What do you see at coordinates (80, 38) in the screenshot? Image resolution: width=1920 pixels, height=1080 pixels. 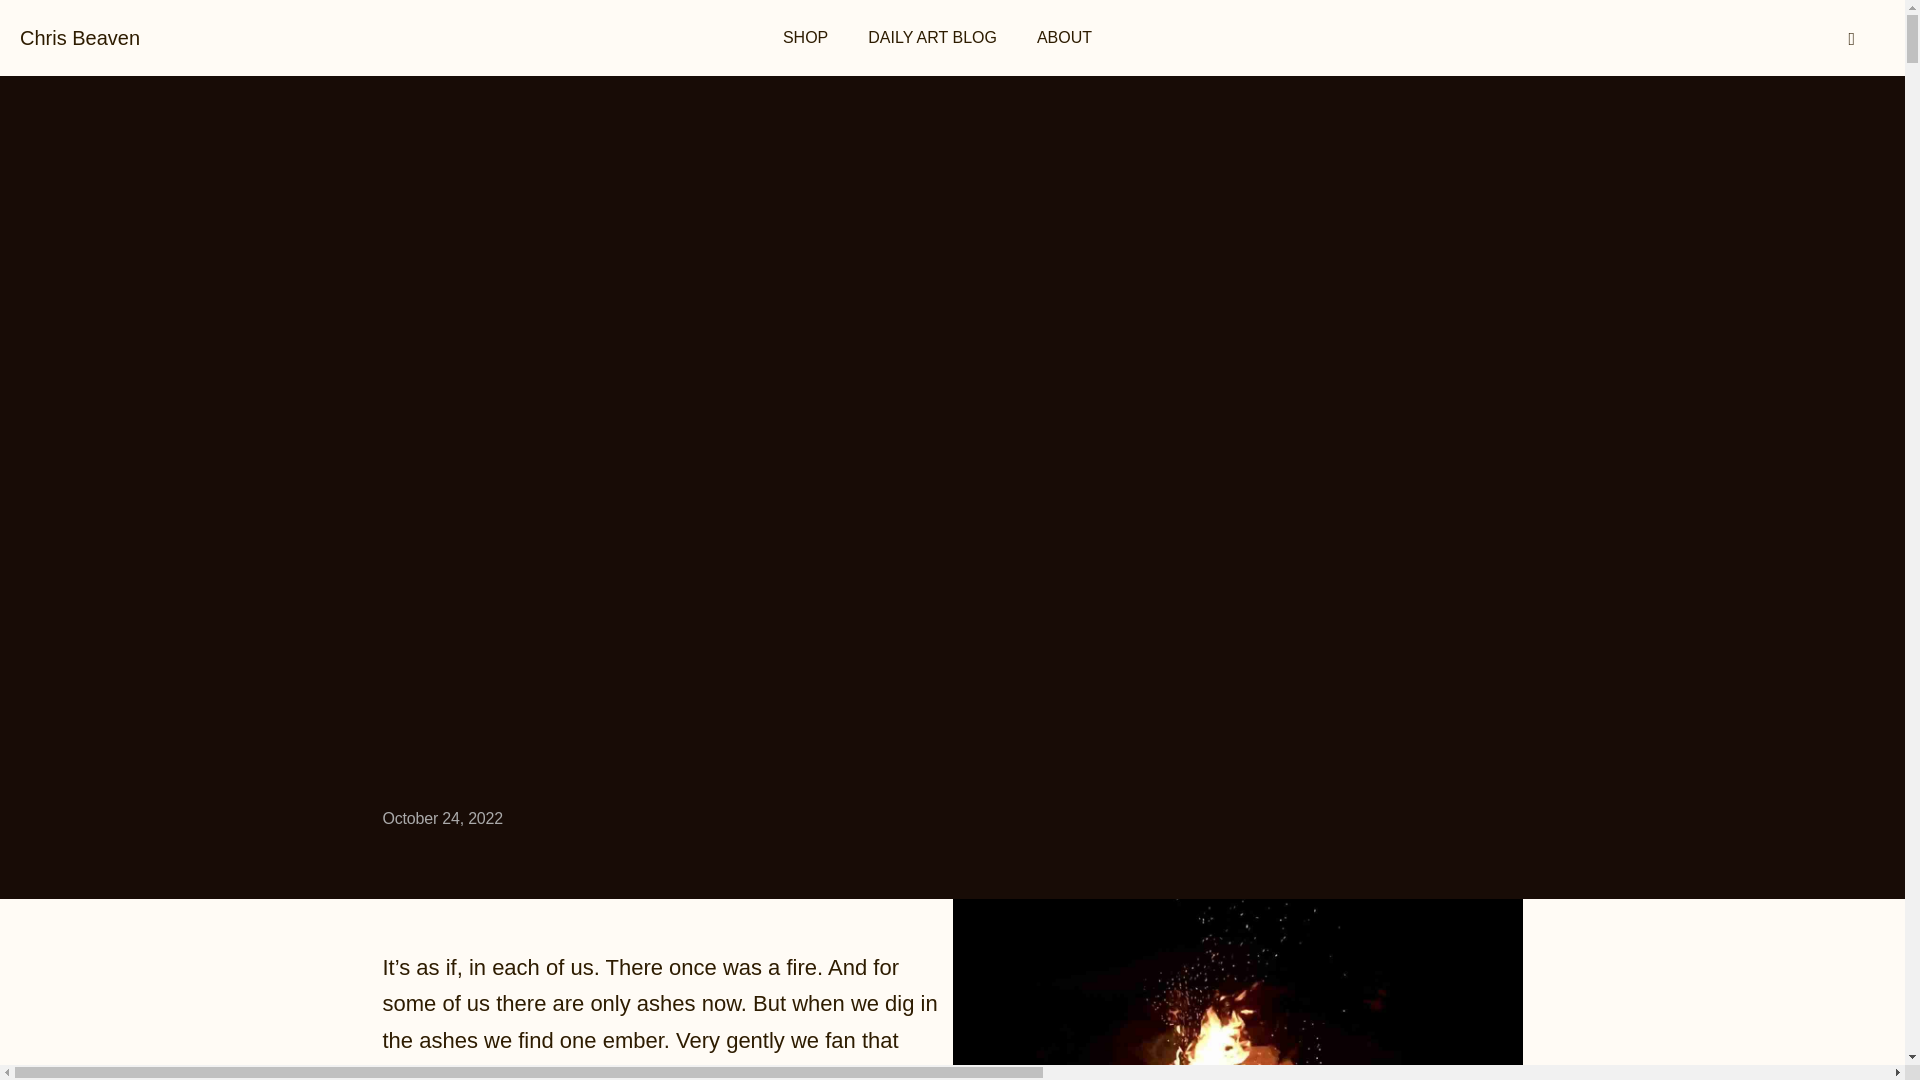 I see `Chris Beaven` at bounding box center [80, 38].